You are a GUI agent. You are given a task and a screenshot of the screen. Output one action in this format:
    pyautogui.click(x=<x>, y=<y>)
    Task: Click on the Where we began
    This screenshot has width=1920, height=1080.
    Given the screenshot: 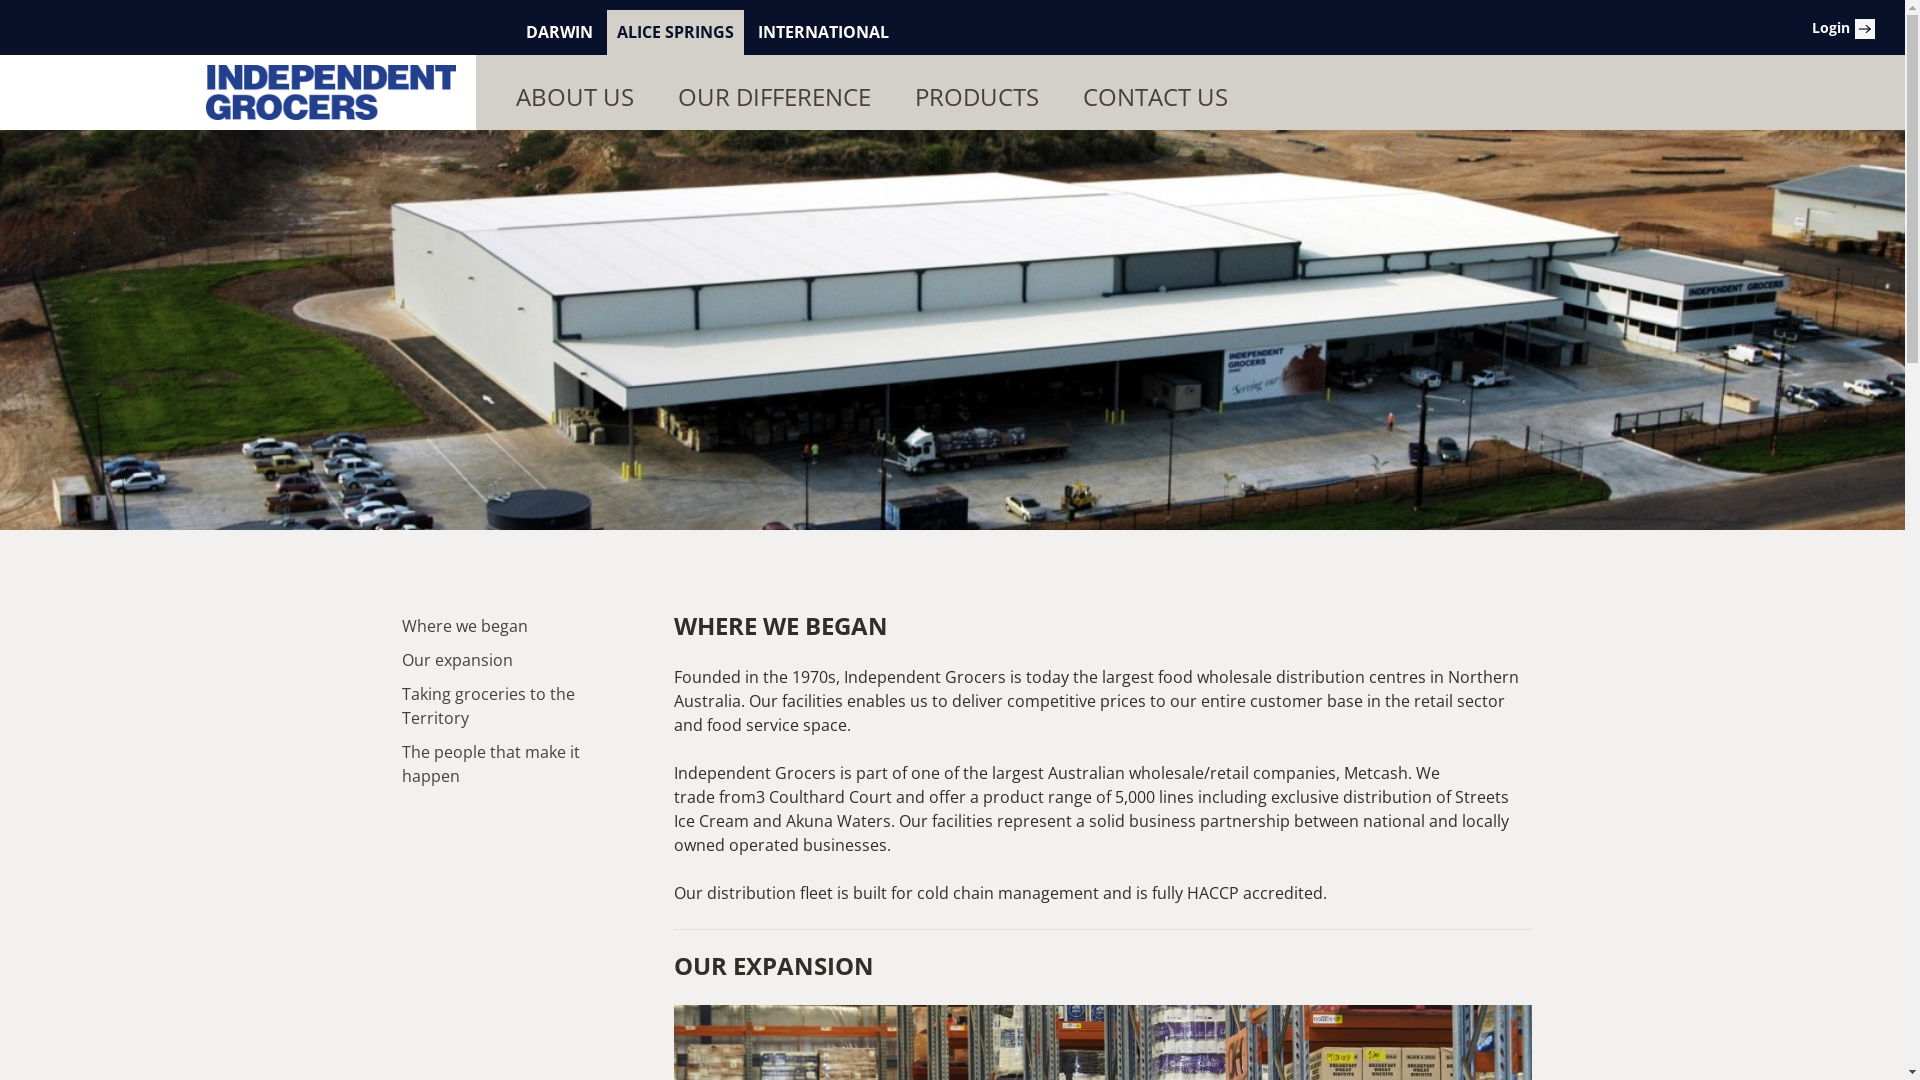 What is the action you would take?
    pyautogui.click(x=514, y=626)
    